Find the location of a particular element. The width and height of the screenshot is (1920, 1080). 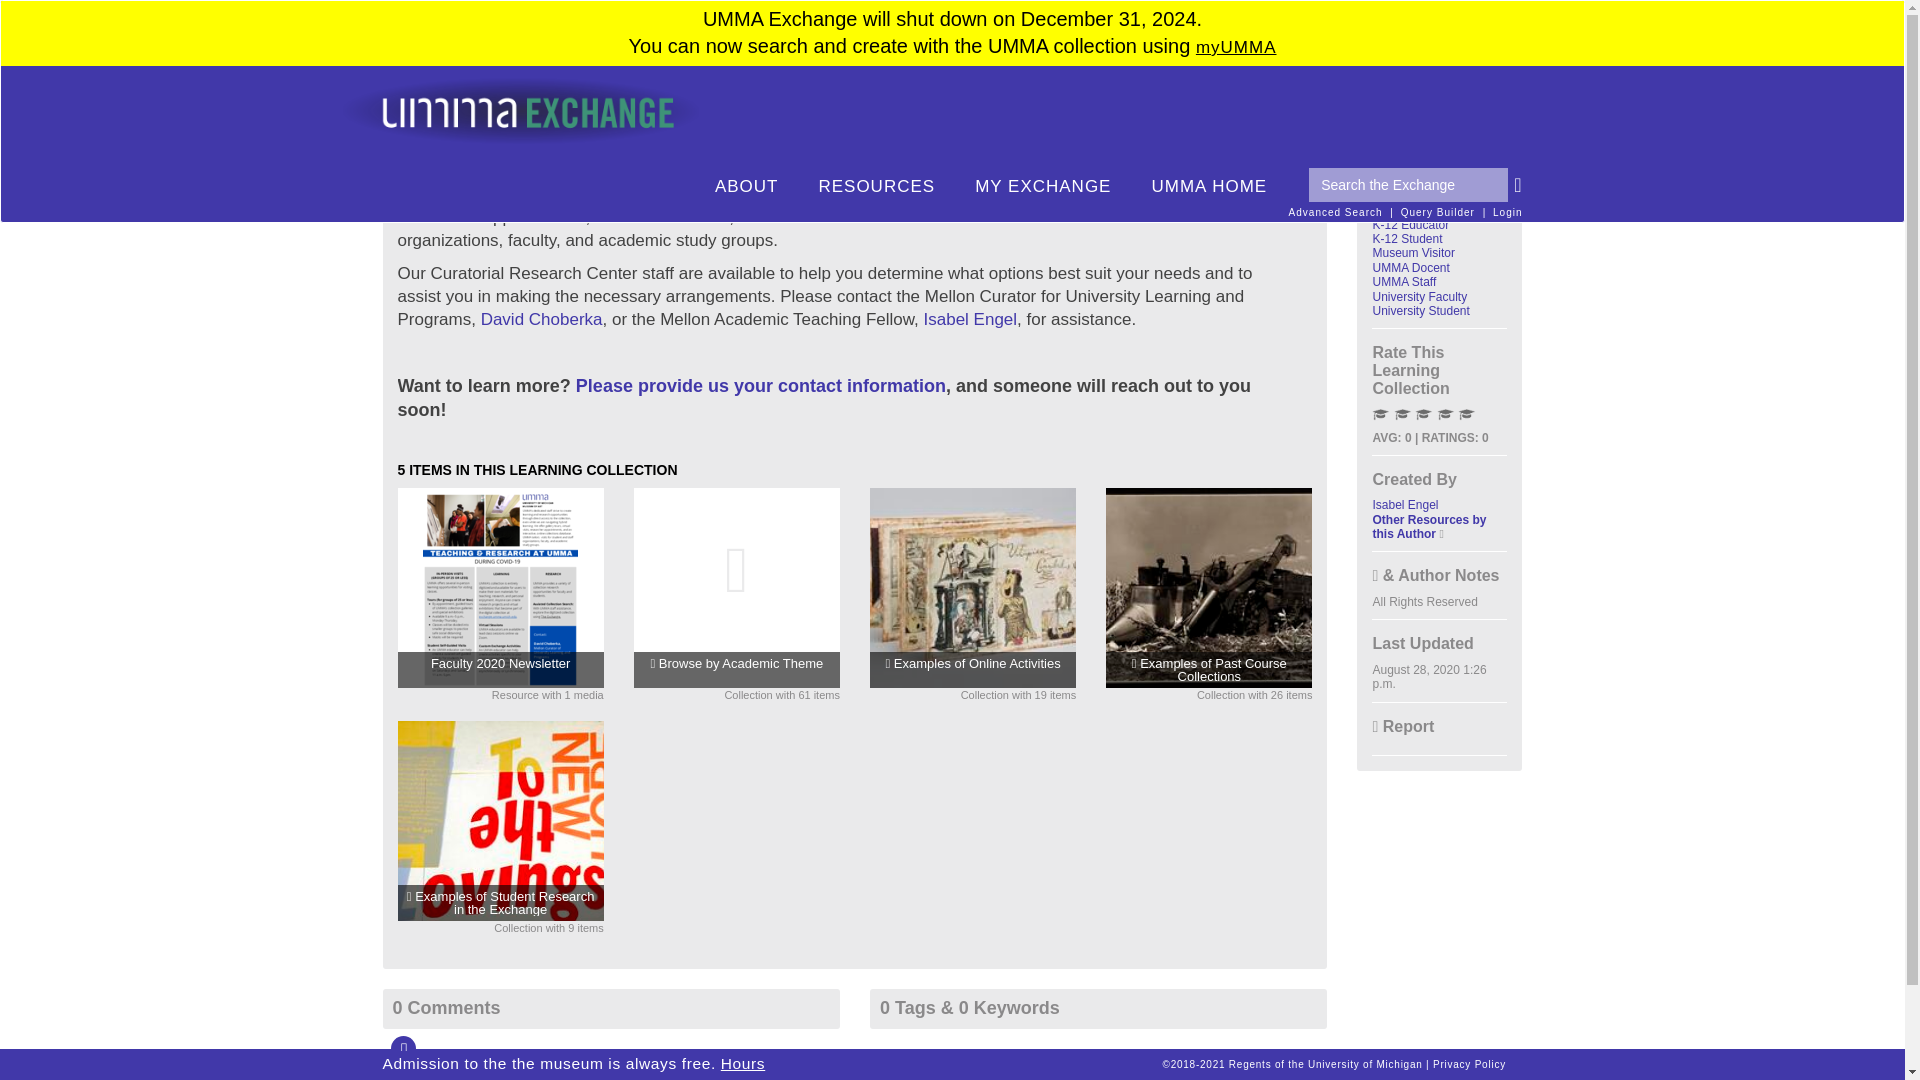

RESOURCES is located at coordinates (876, 187).